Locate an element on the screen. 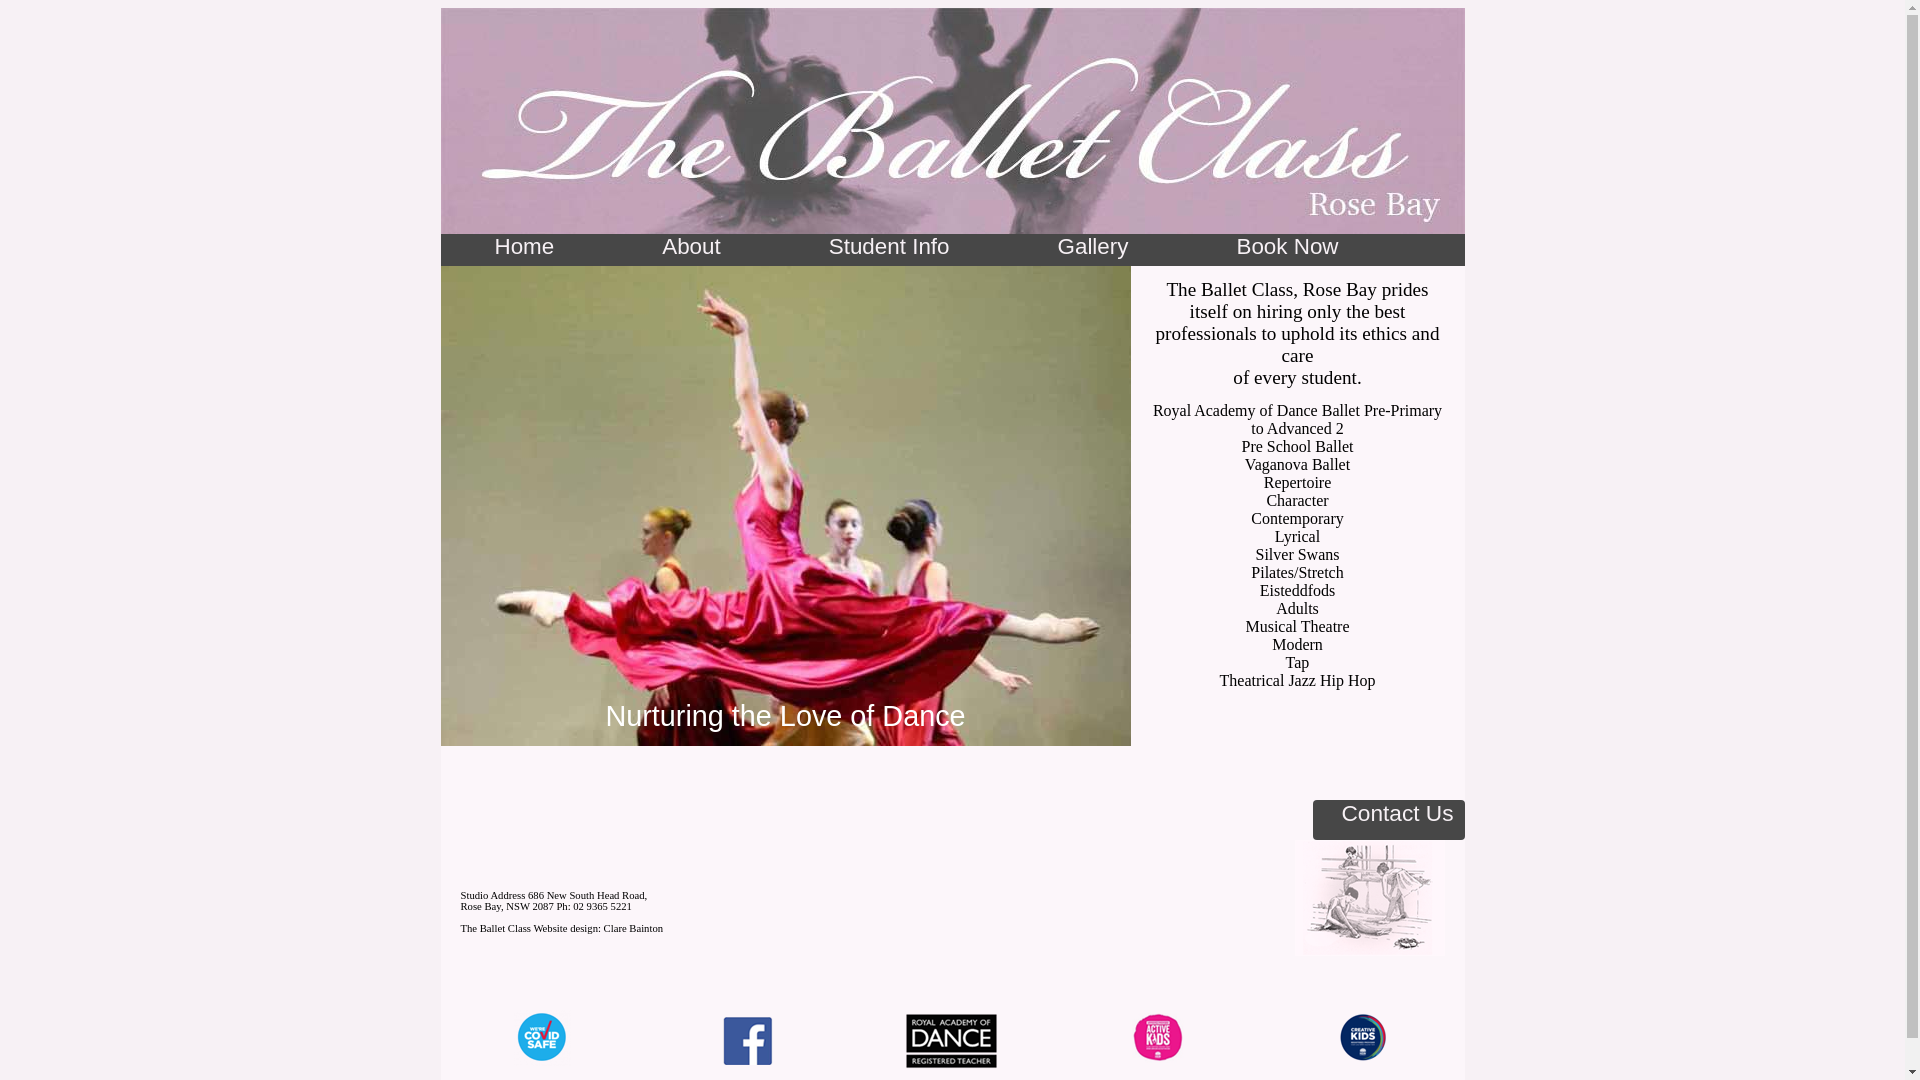  Facebook logo/link is located at coordinates (748, 1041).